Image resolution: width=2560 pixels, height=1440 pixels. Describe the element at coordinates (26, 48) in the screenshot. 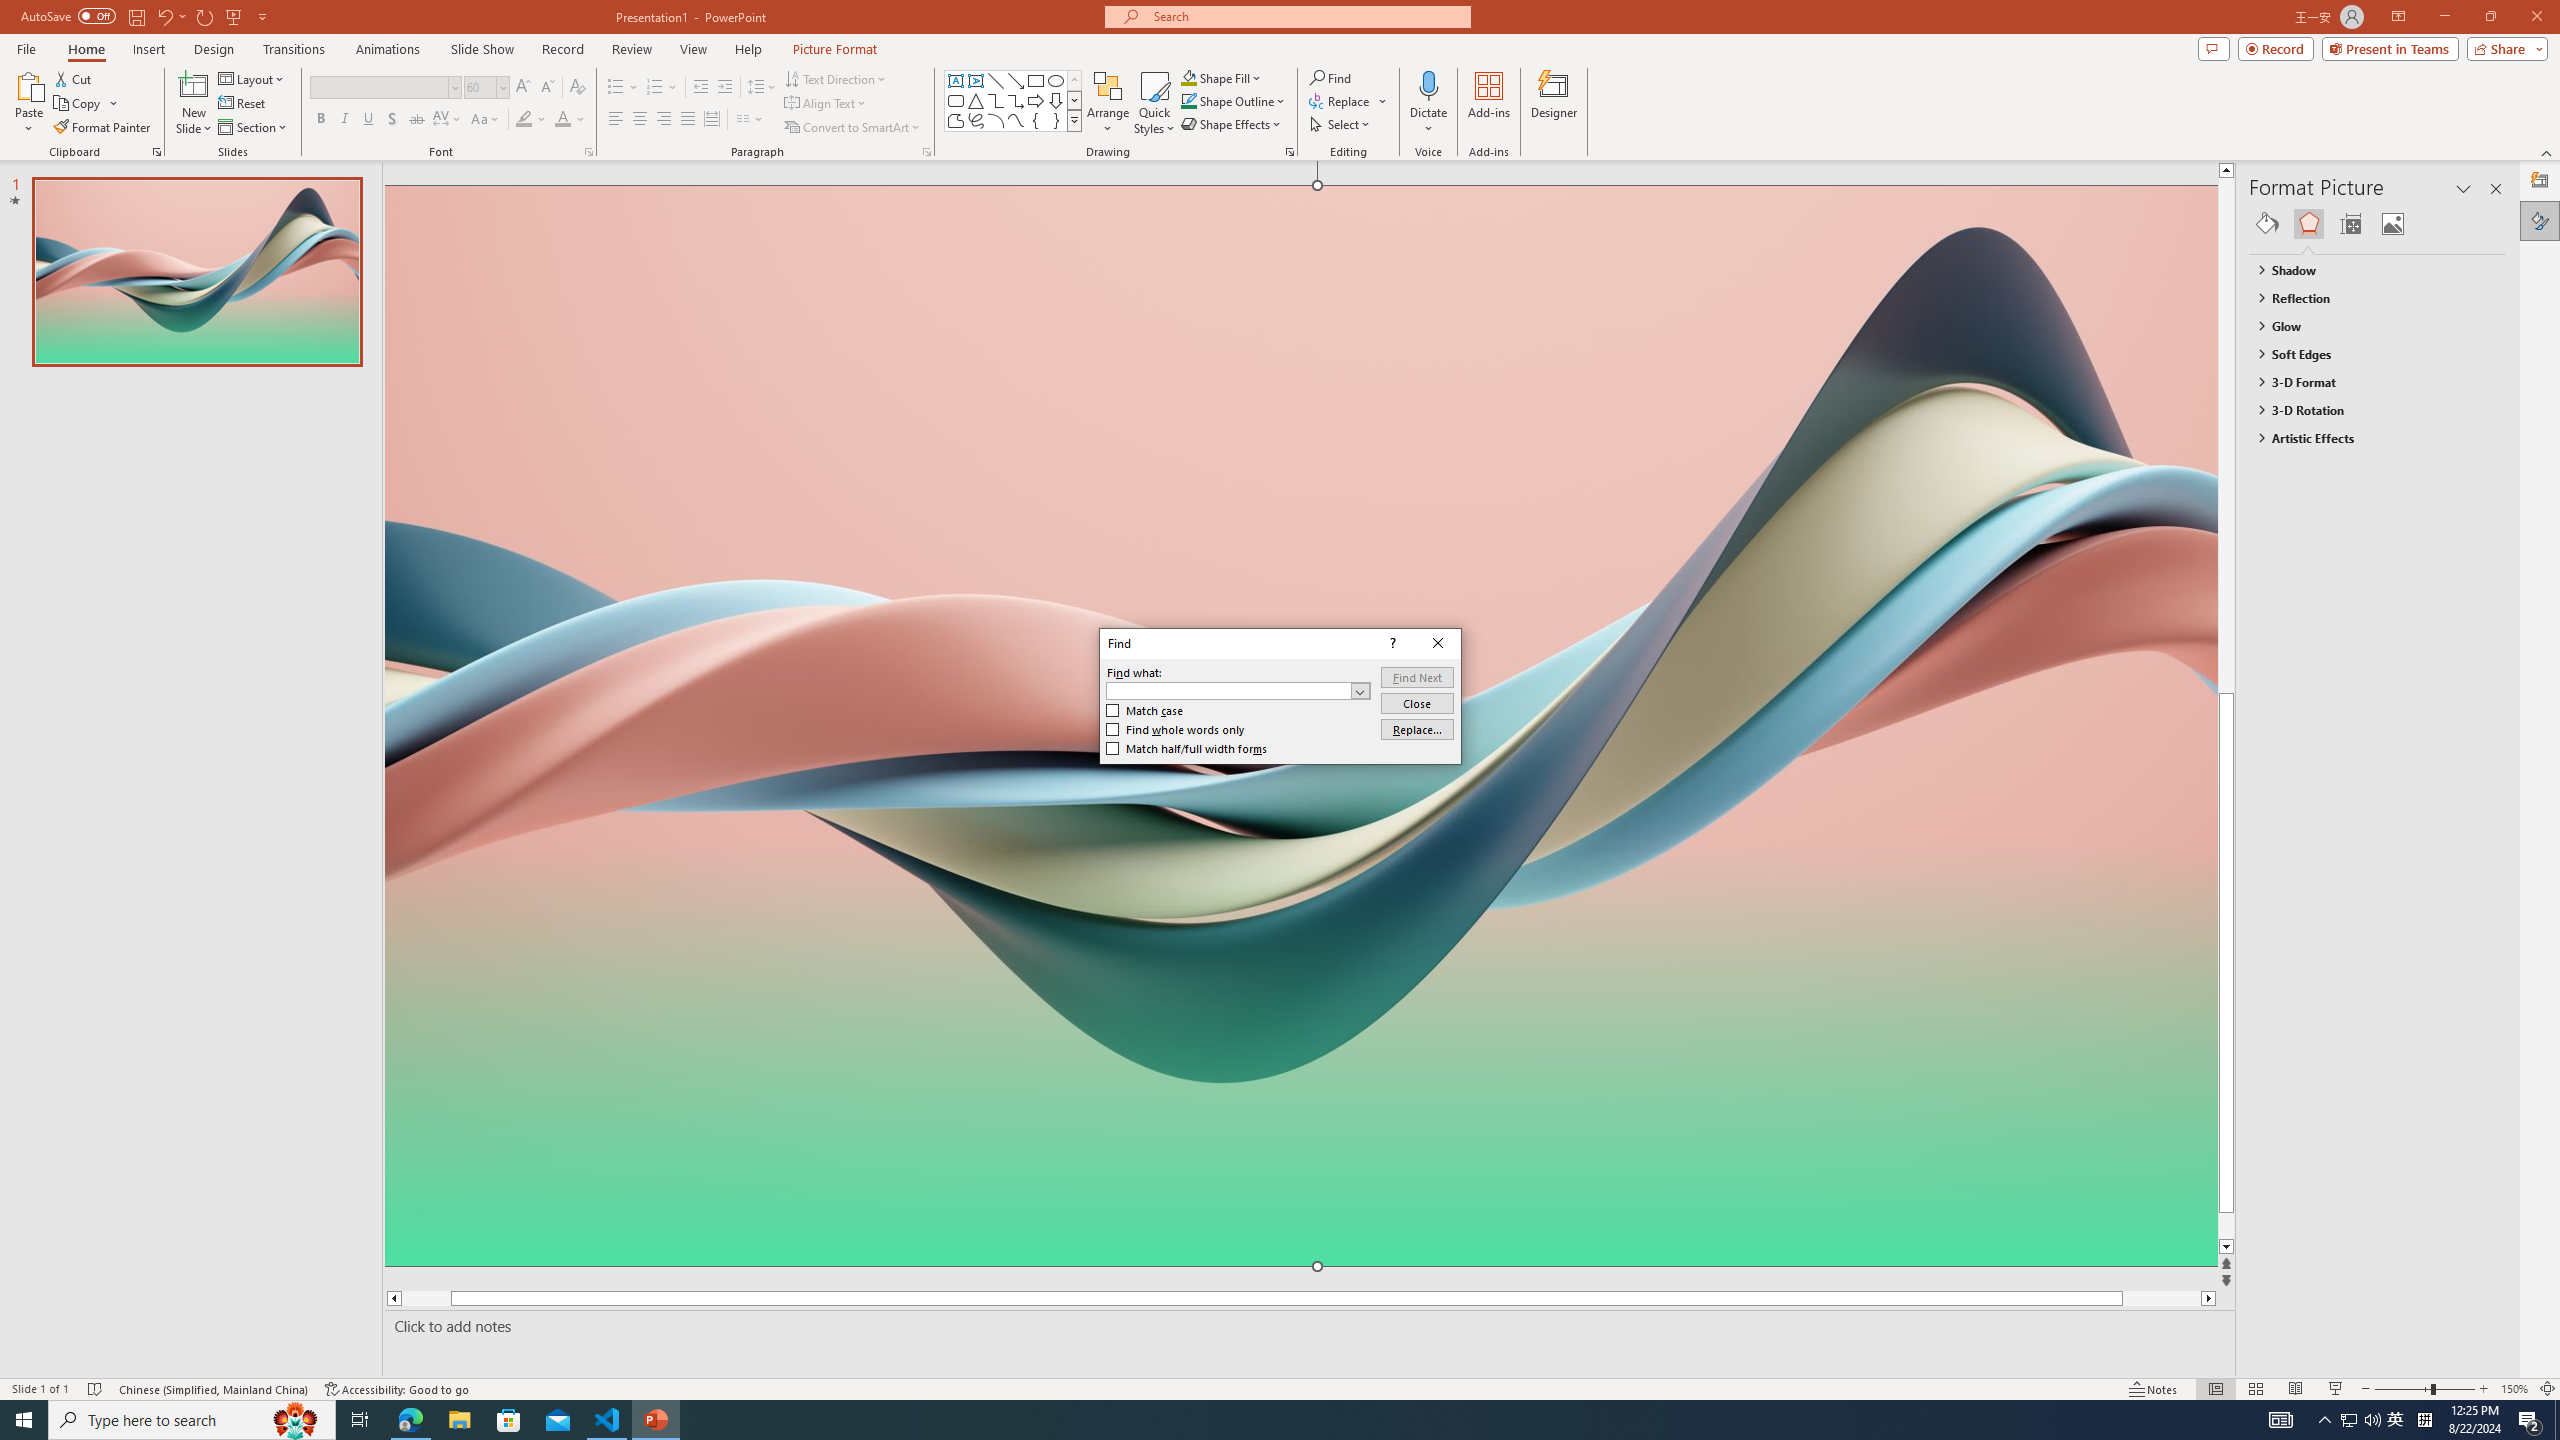

I see `File Tab` at that location.